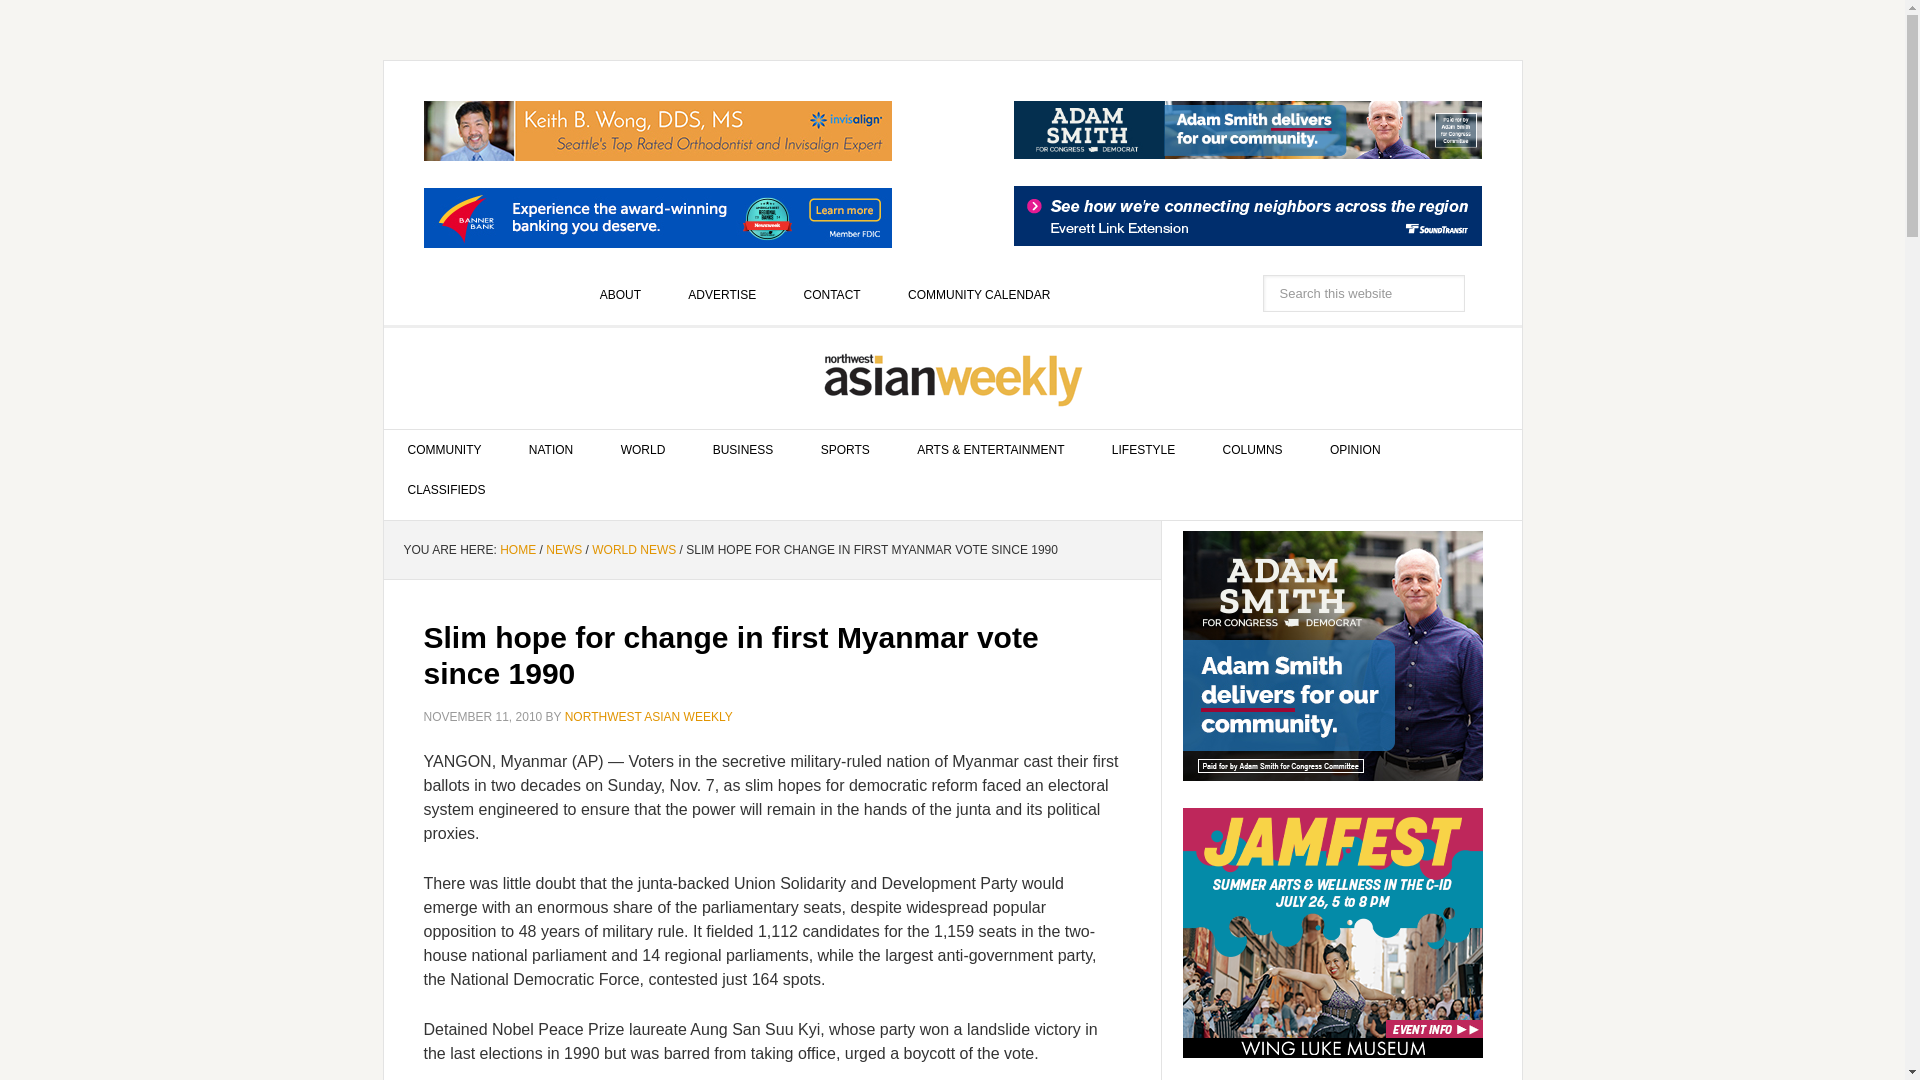  Describe the element at coordinates (445, 449) in the screenshot. I see `COMMUNITY` at that location.